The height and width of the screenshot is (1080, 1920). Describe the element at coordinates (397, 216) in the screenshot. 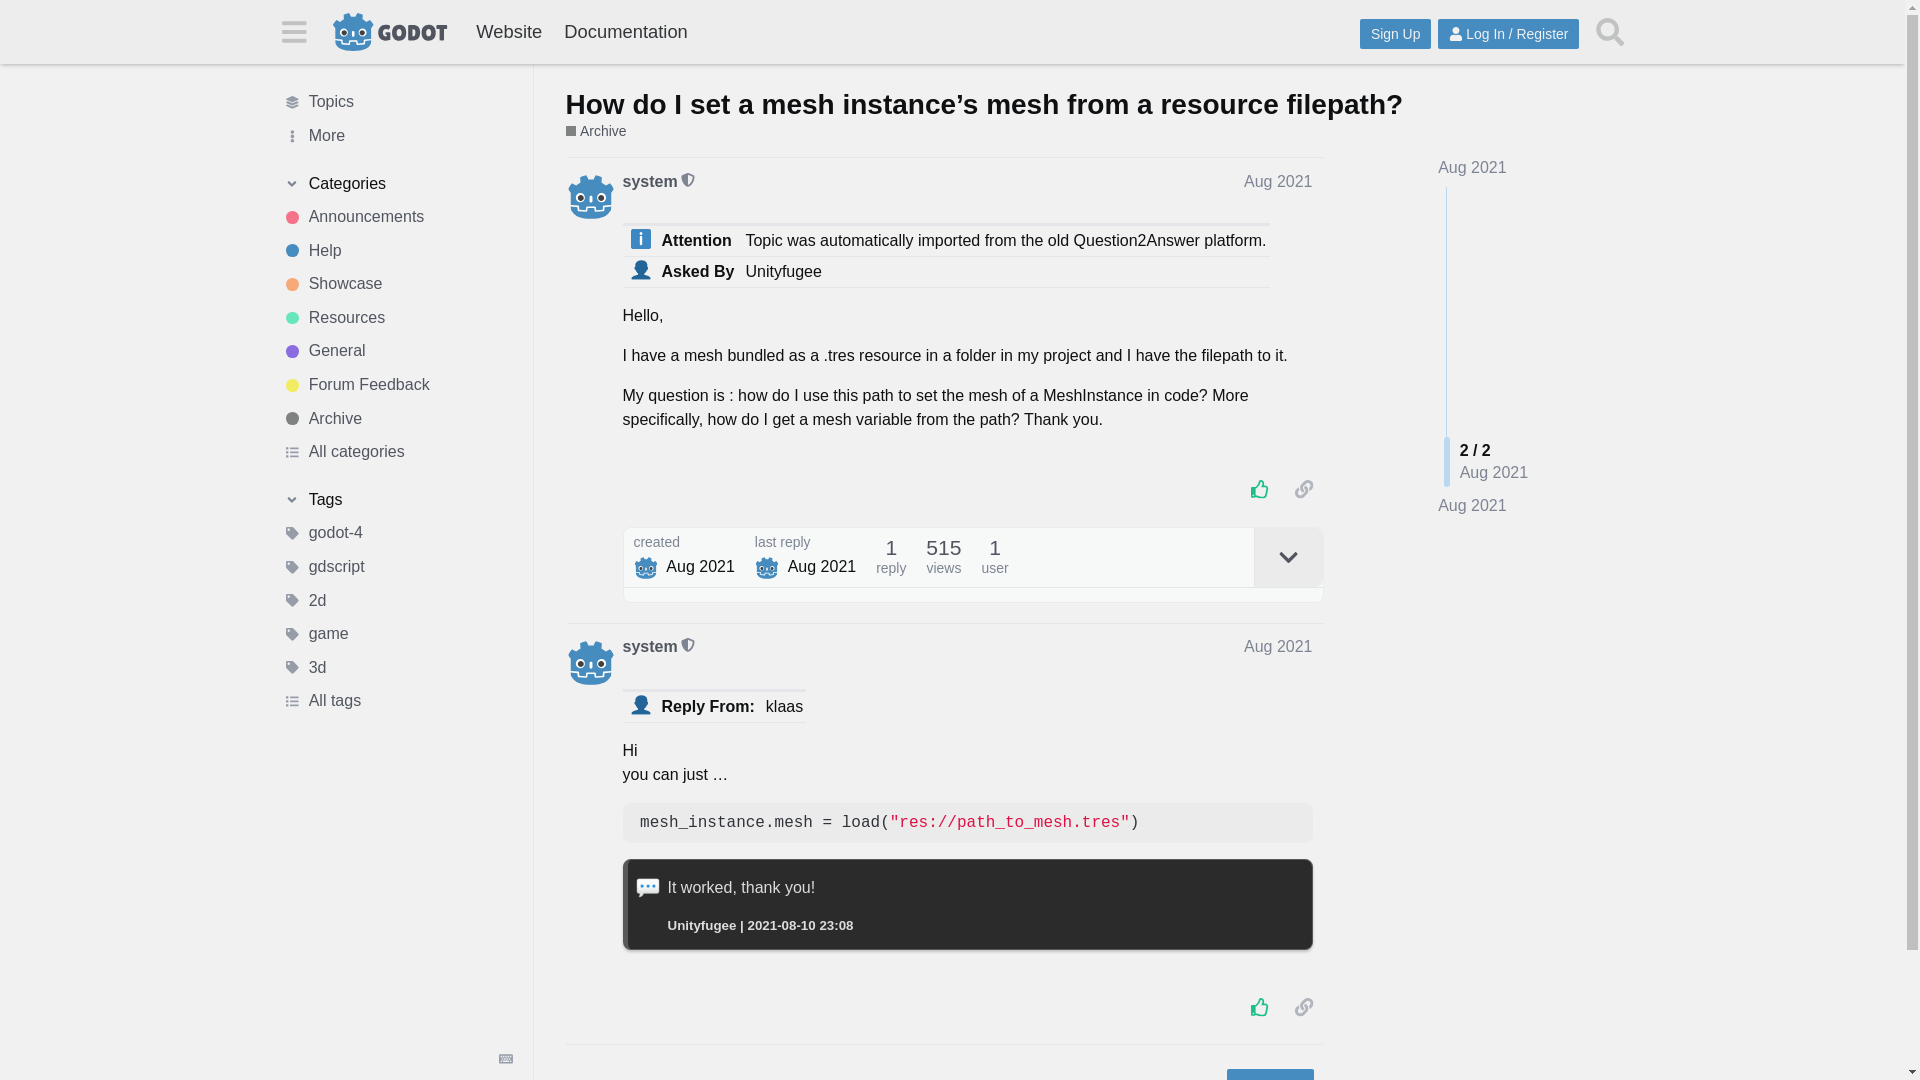

I see `Official blog posts and other Godot announcements.` at that location.